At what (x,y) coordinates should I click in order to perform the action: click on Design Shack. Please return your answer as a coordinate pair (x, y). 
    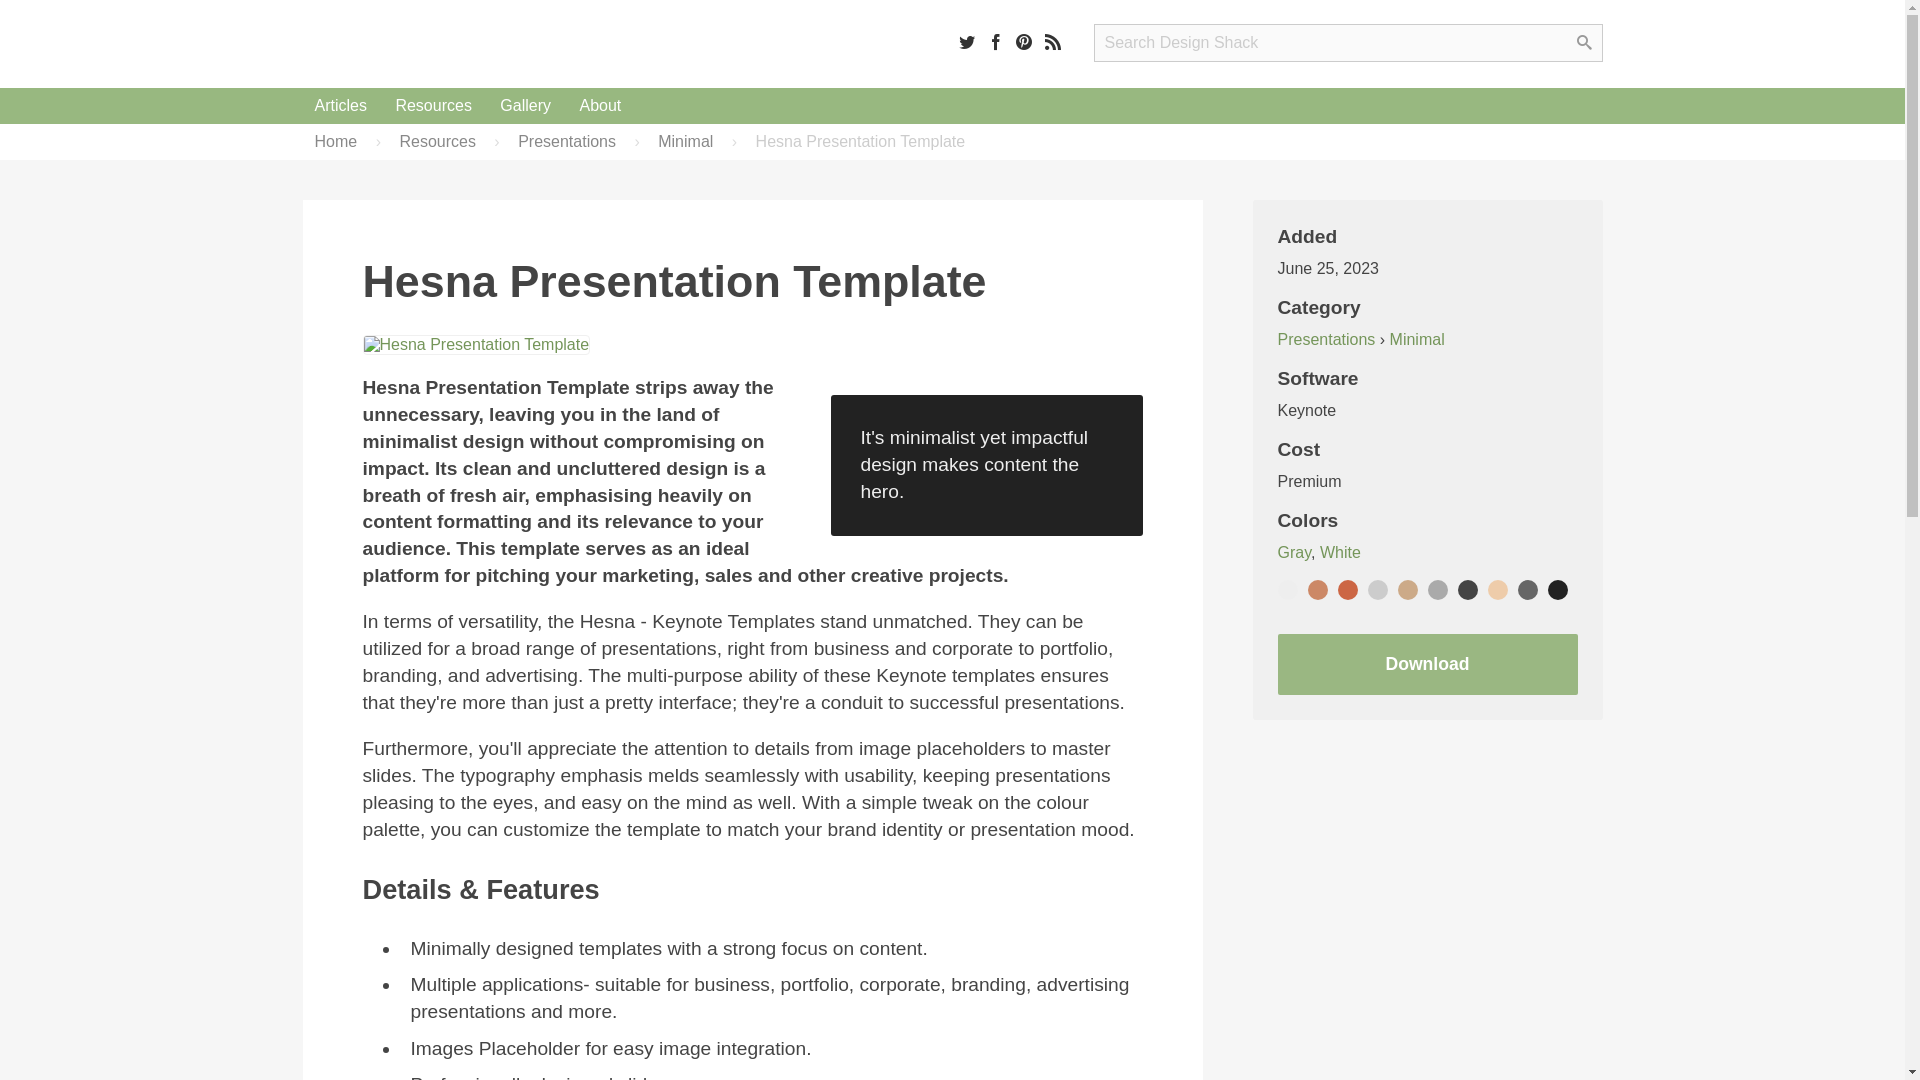
    Looking at the image, I should click on (430, 44).